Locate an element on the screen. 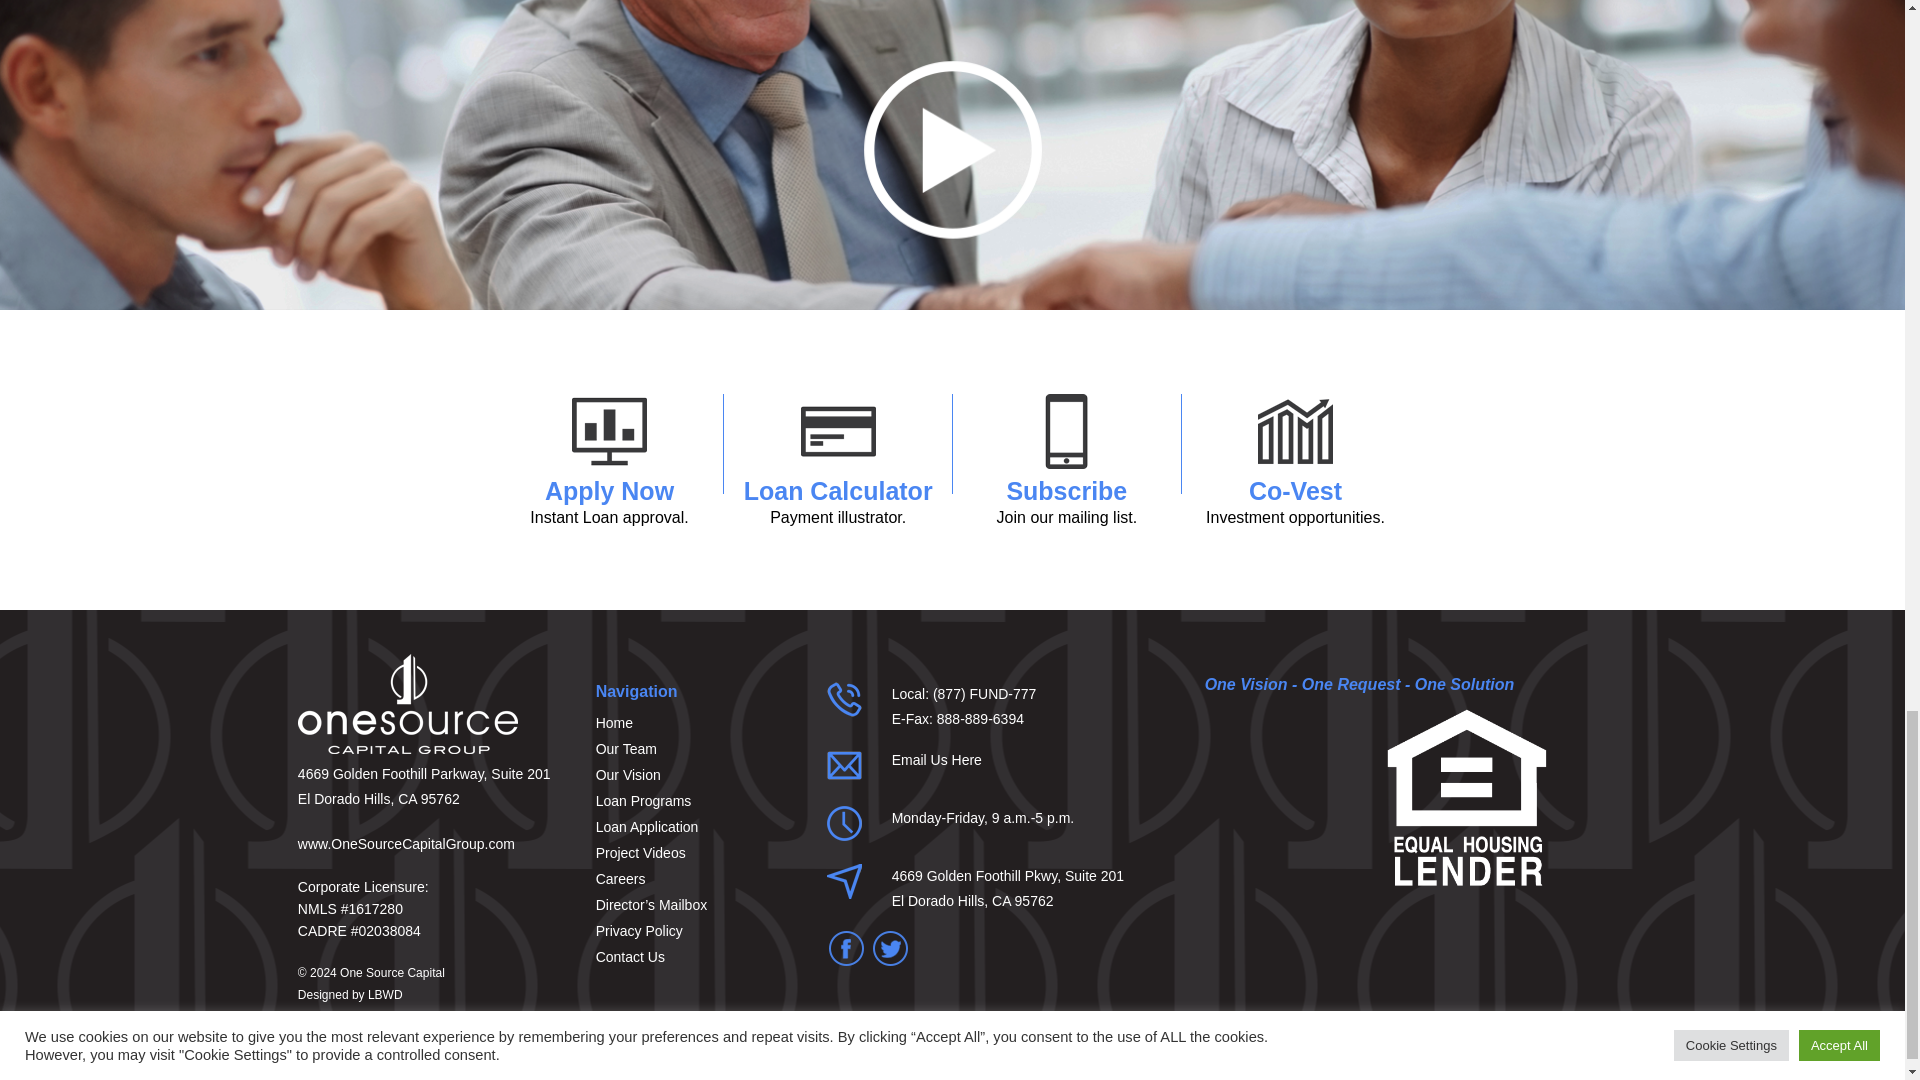 The image size is (1920, 1080). Email Us Here is located at coordinates (406, 844).